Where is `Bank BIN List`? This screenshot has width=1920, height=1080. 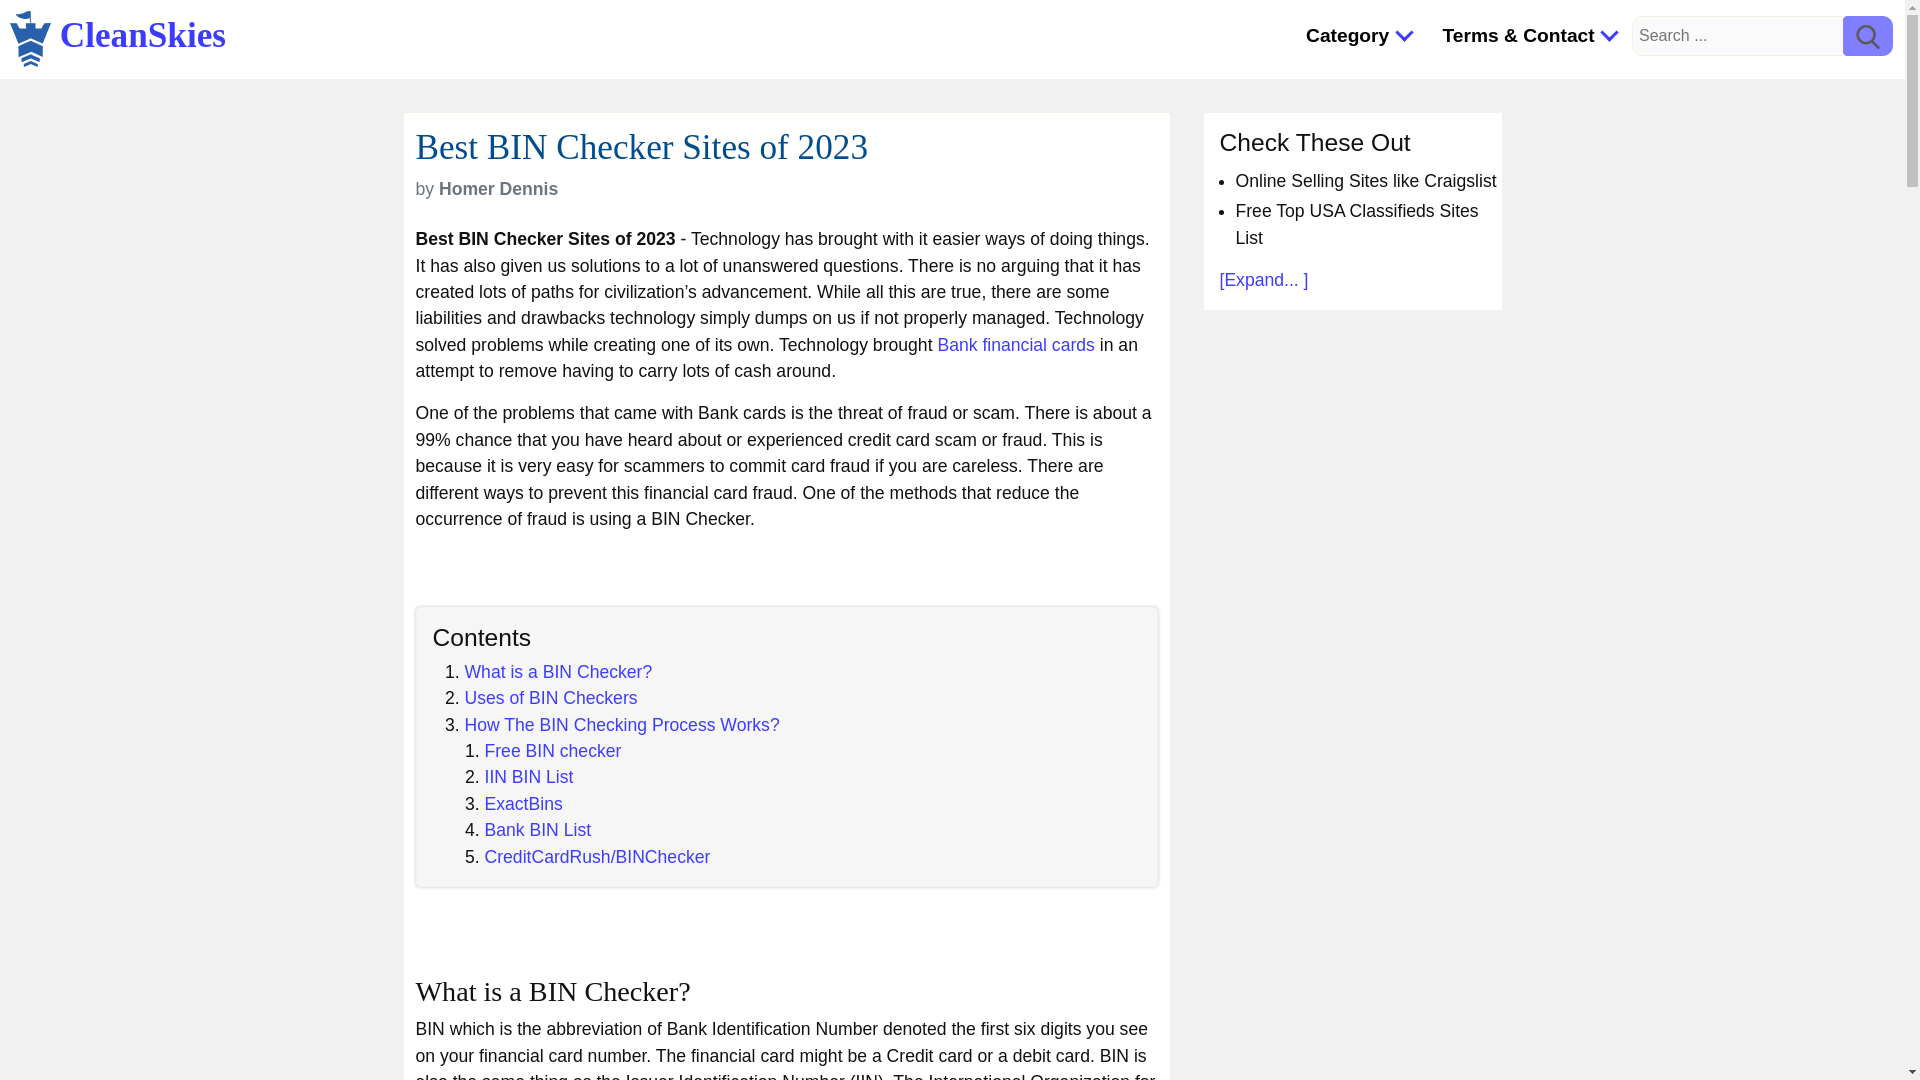 Bank BIN List is located at coordinates (537, 830).